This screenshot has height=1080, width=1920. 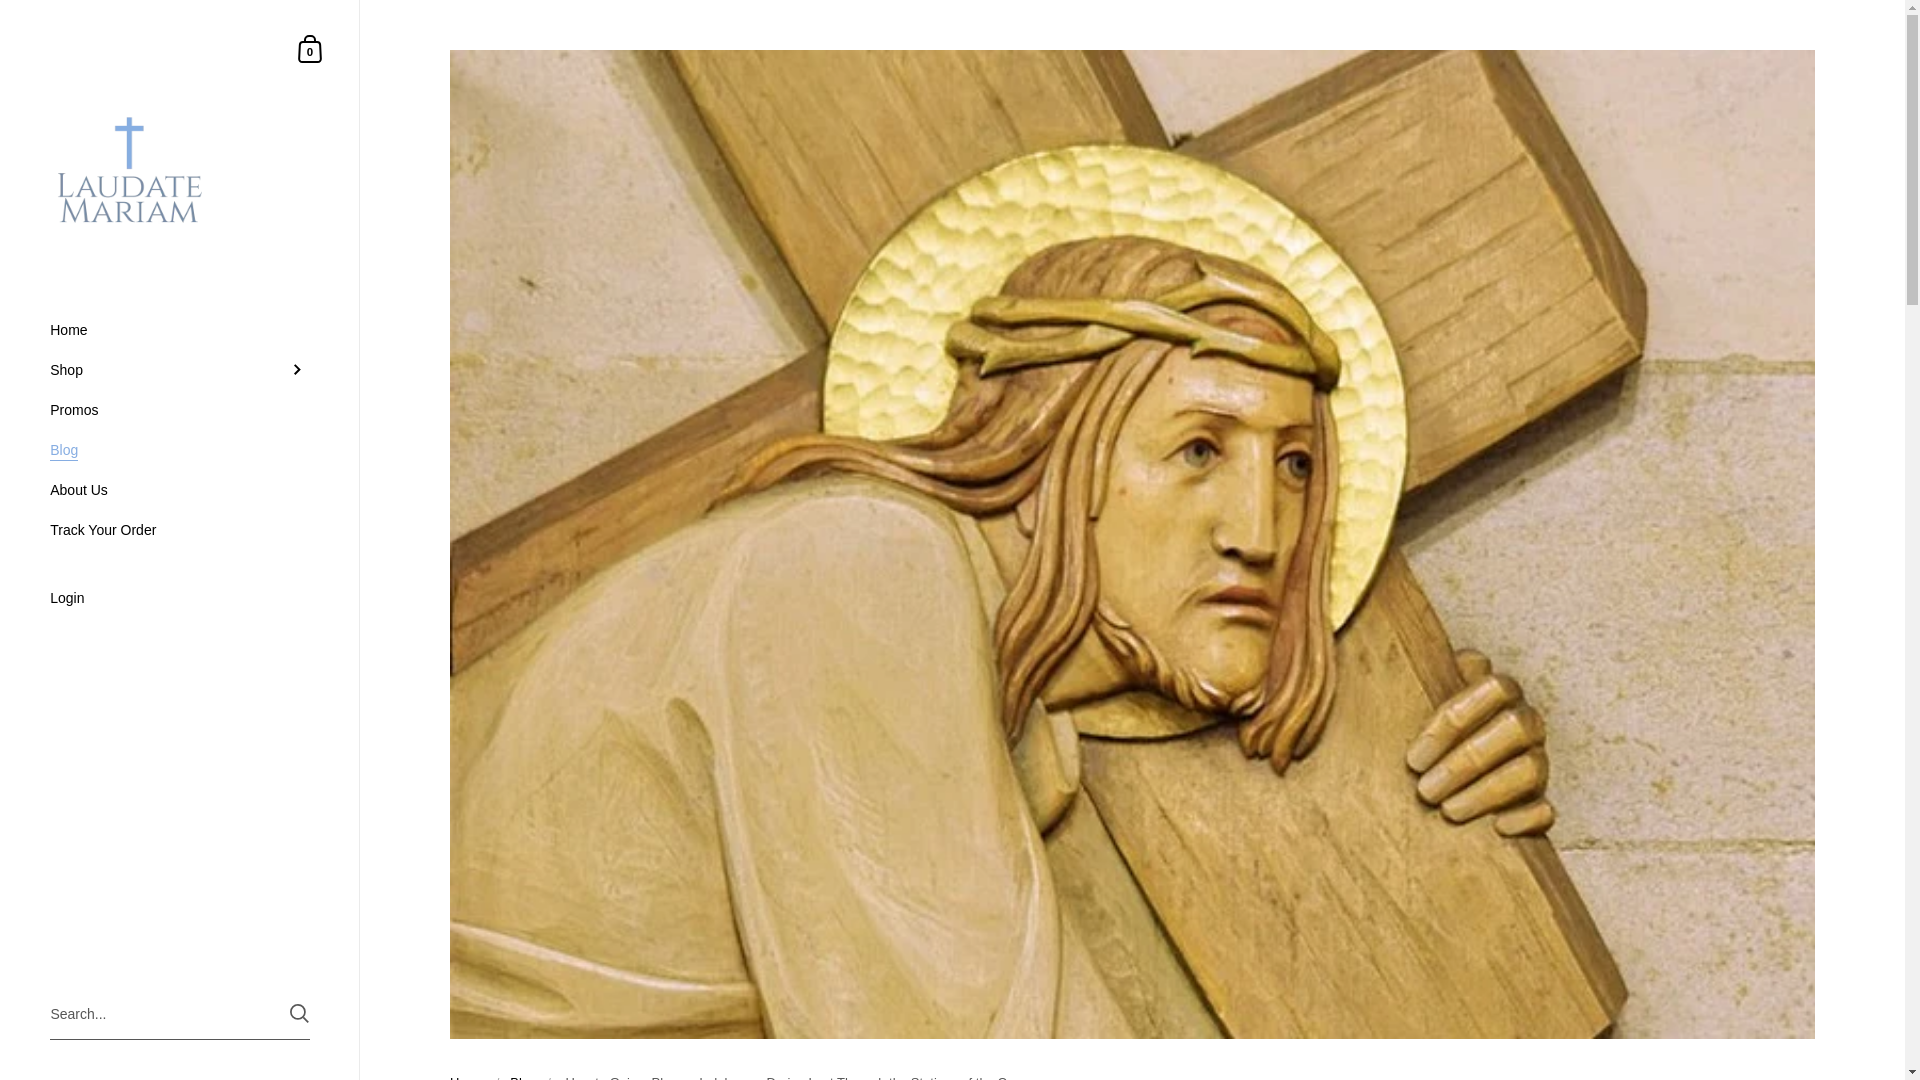 I want to click on Shop, so click(x=180, y=369).